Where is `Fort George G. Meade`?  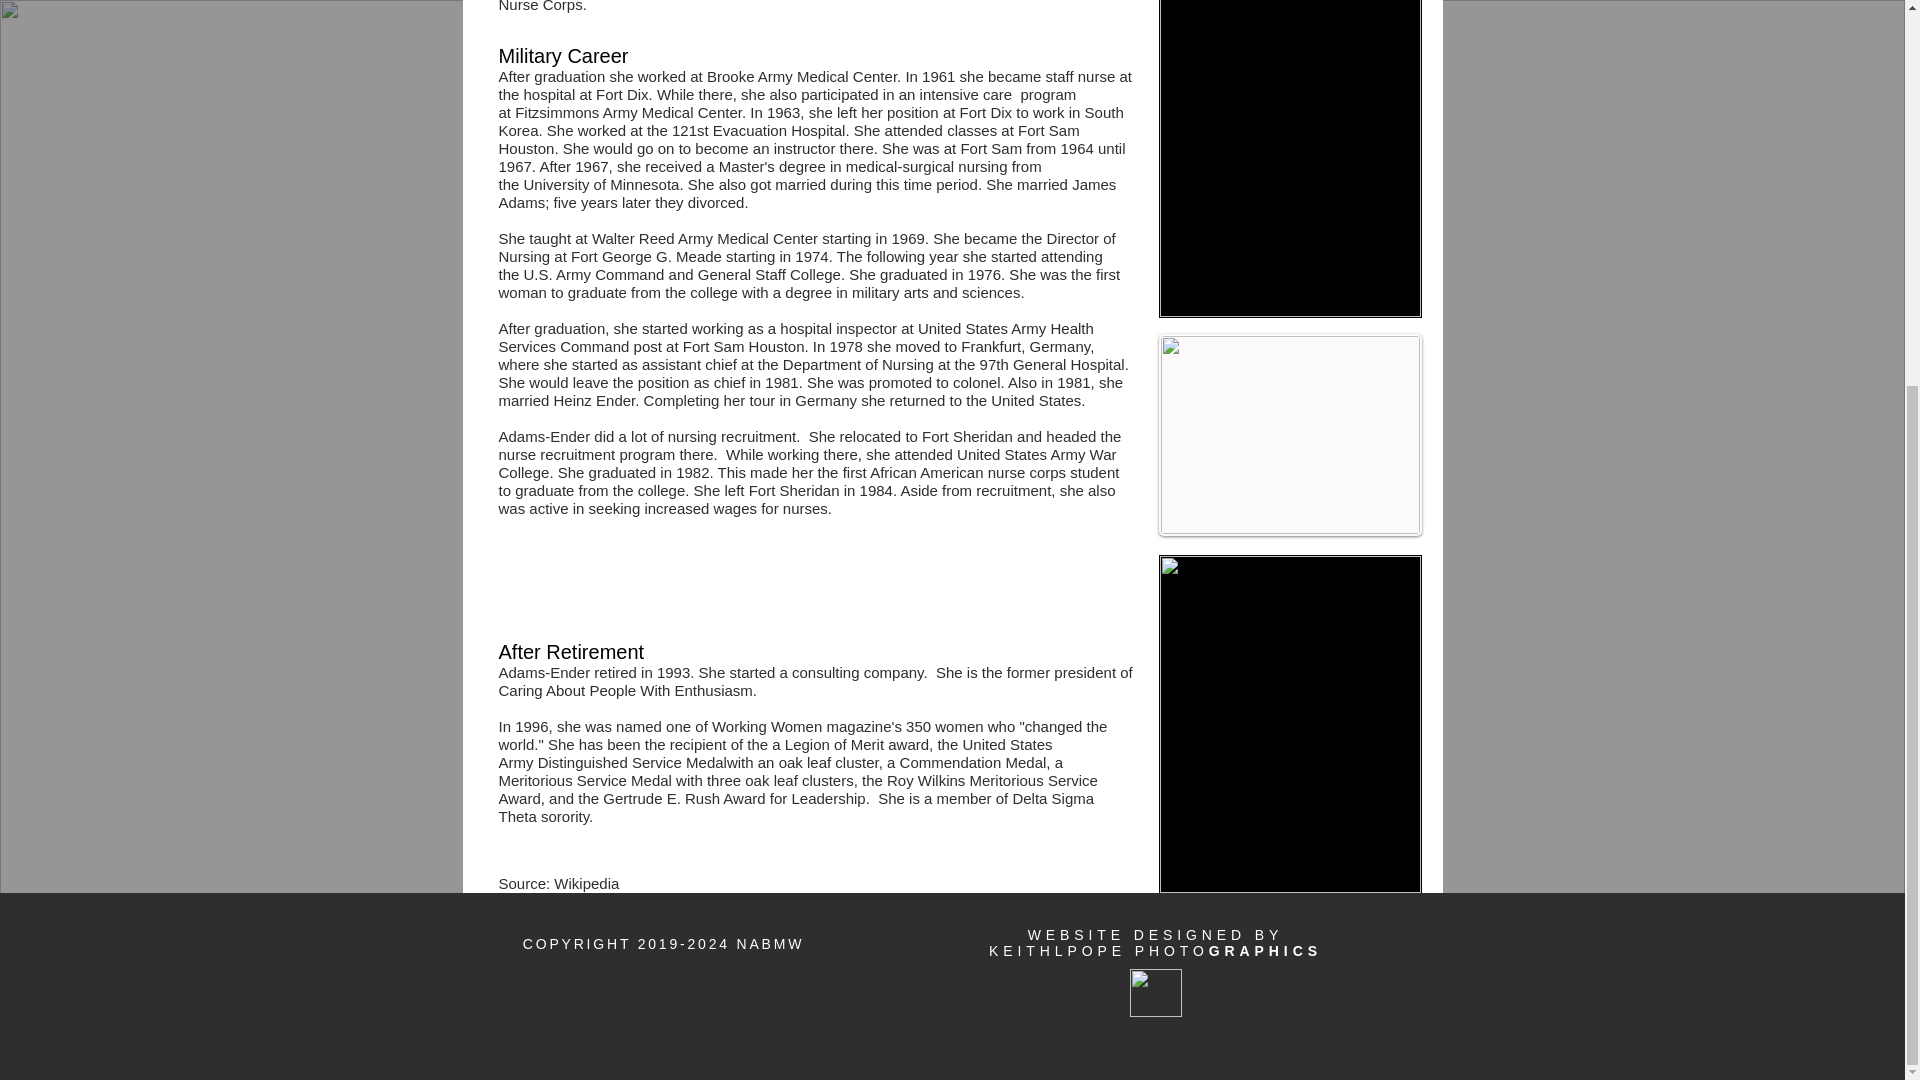 Fort George G. Meade is located at coordinates (646, 256).